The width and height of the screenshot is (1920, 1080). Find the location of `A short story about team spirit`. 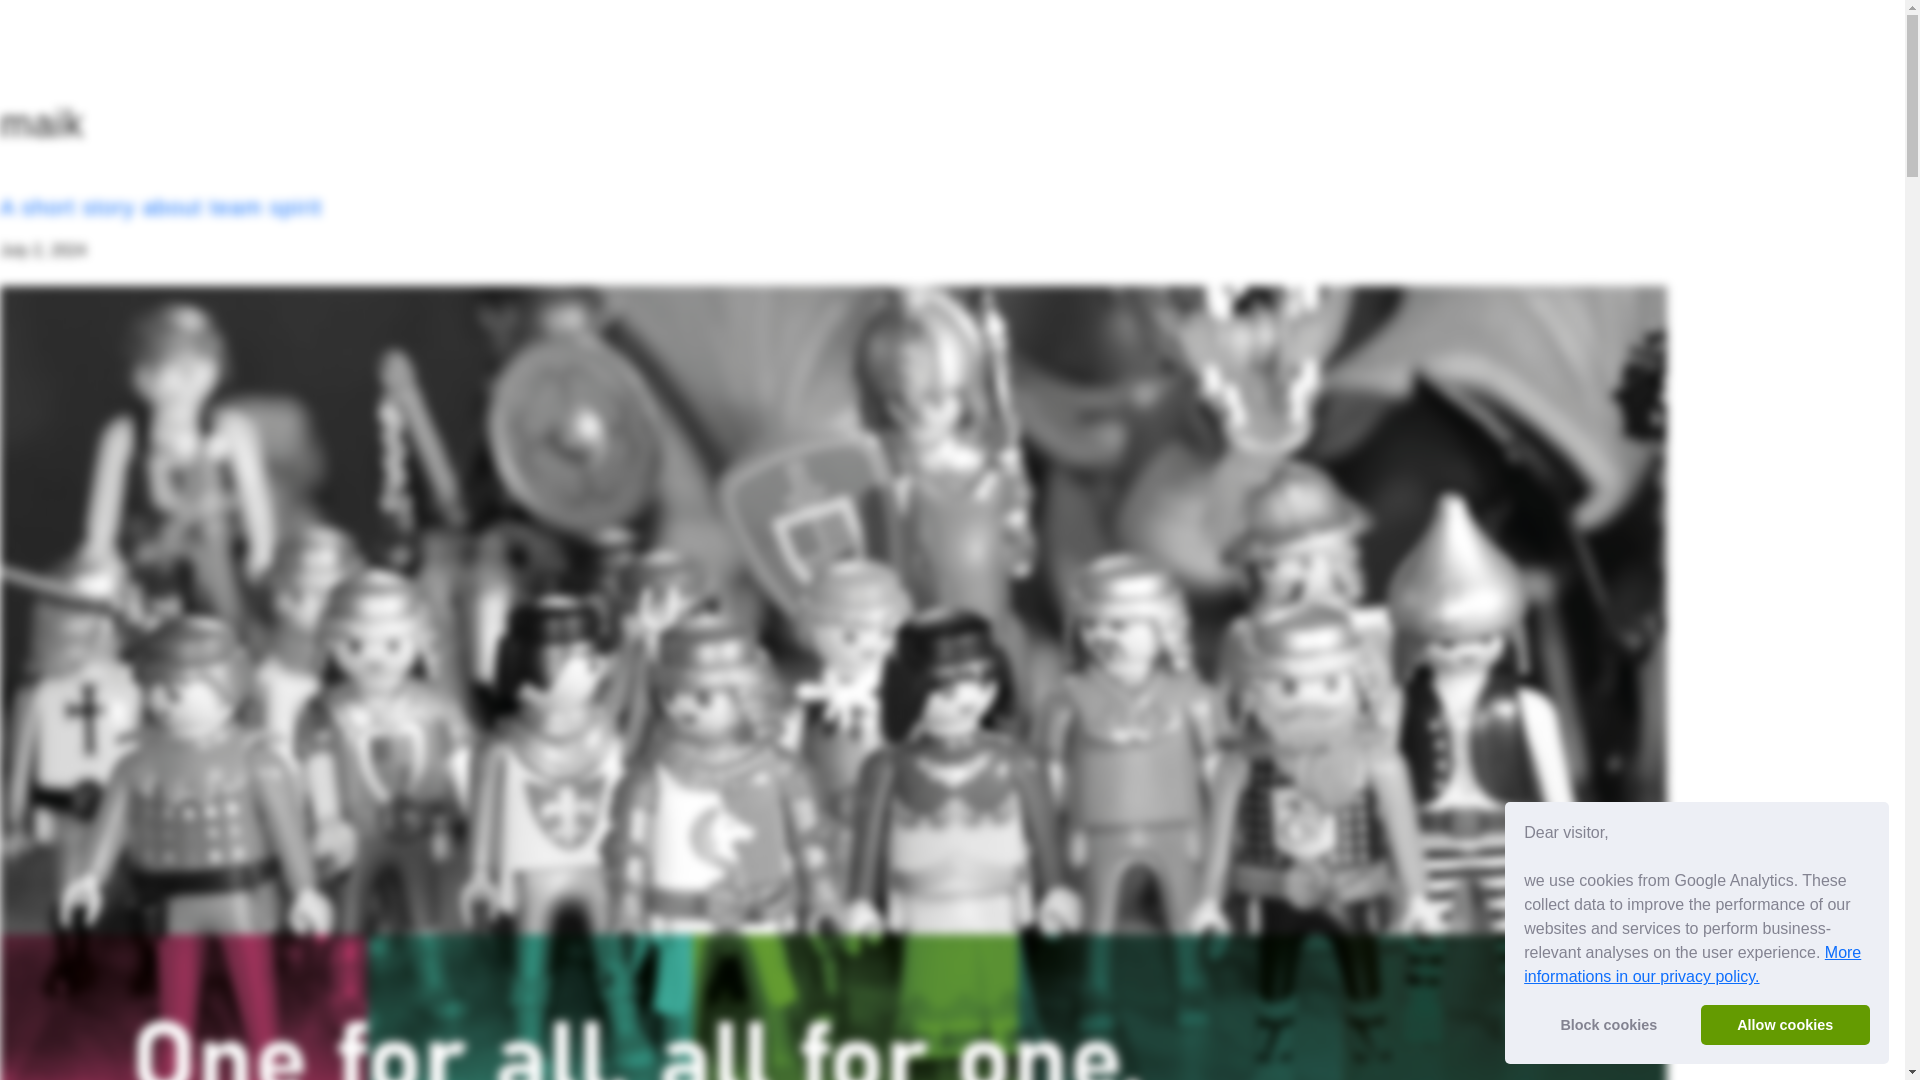

A short story about team spirit is located at coordinates (161, 208).